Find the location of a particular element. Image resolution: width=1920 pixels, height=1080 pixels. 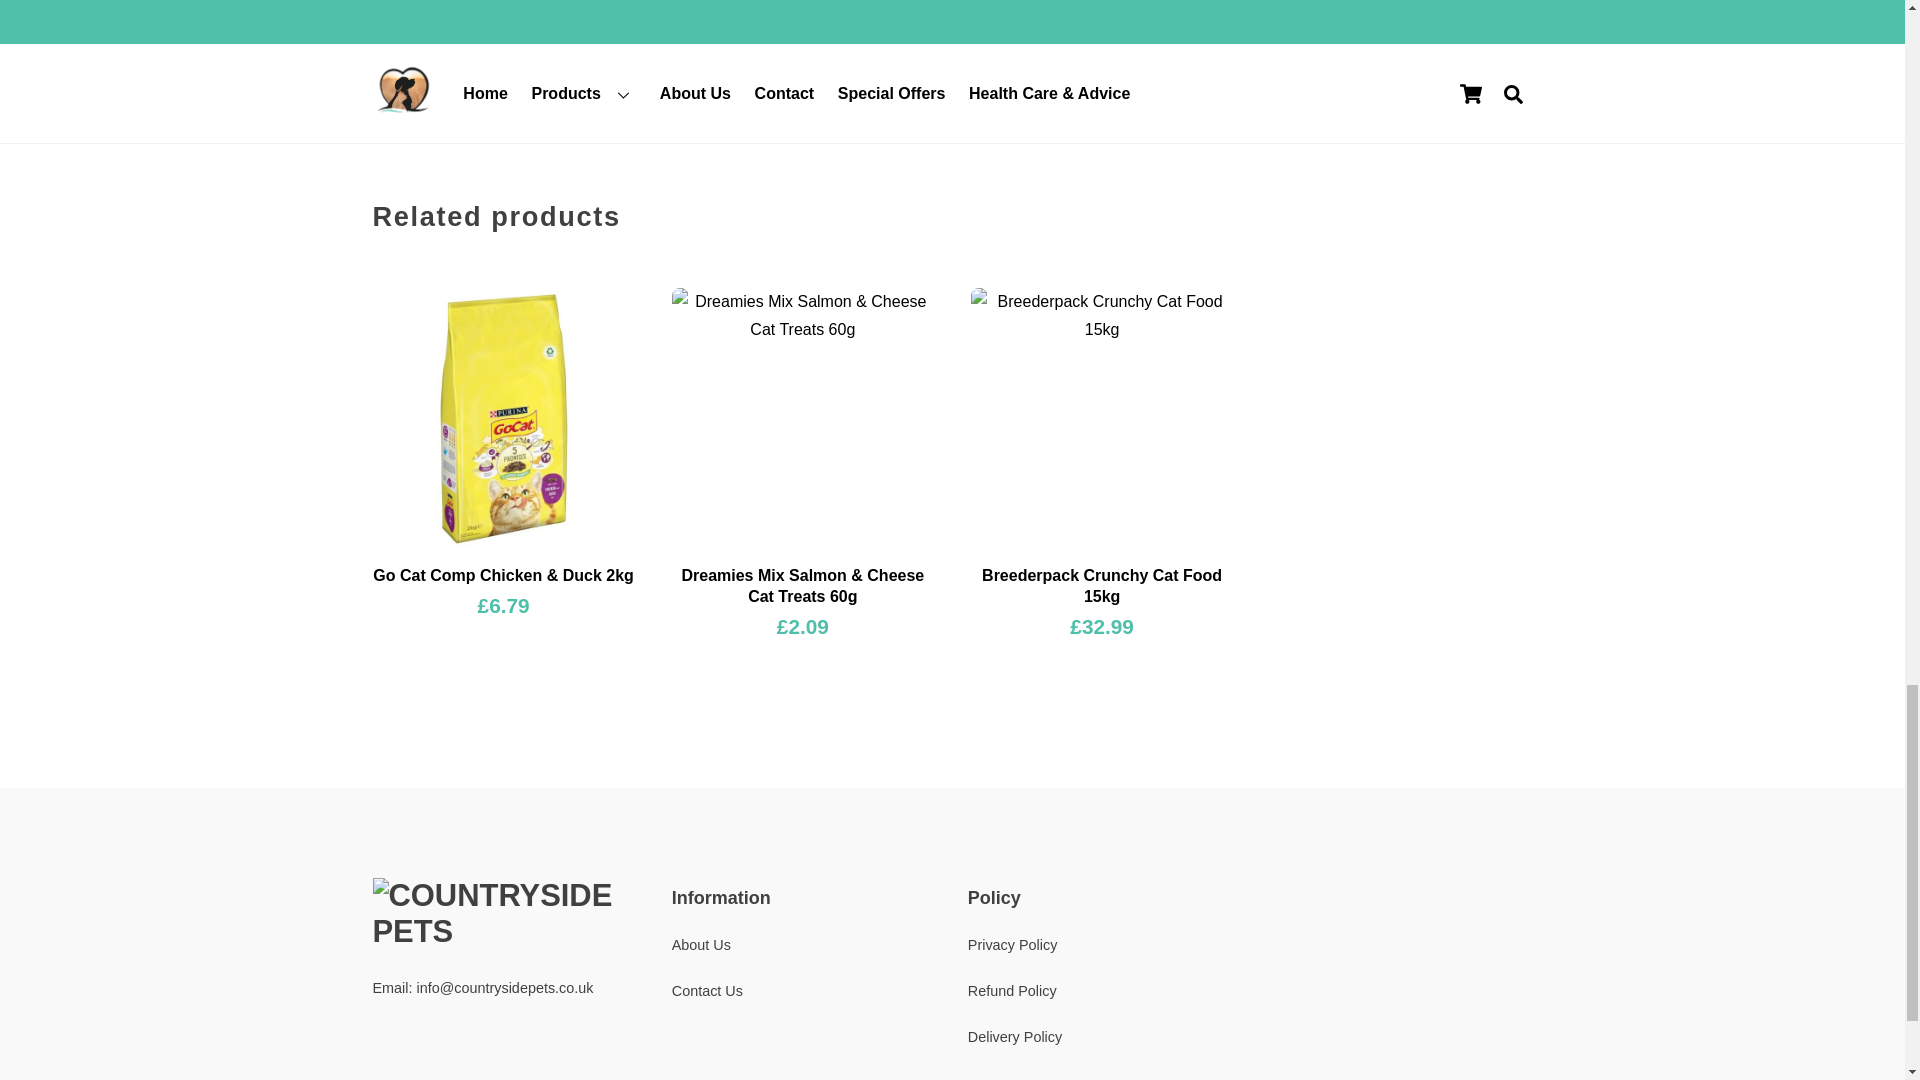

Submit is located at coordinates (417, 111).